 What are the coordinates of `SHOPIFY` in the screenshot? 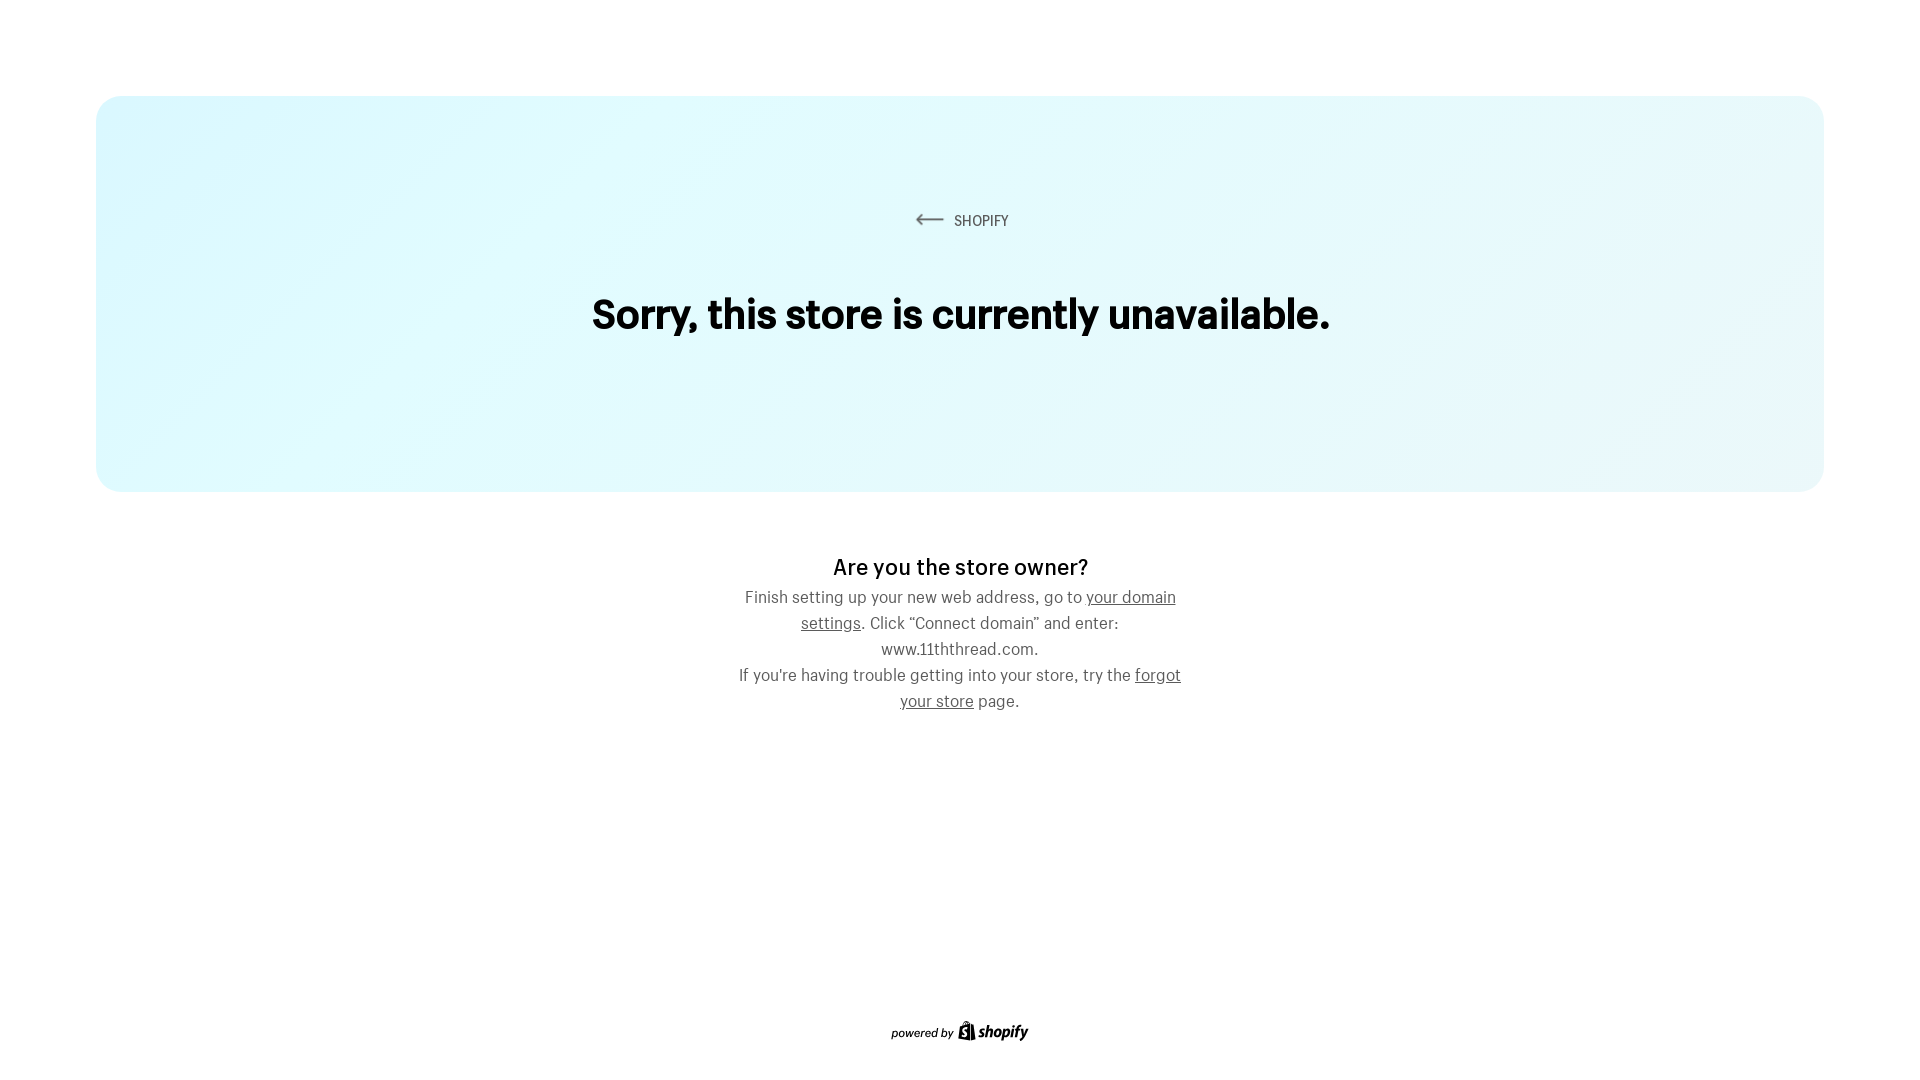 It's located at (960, 220).